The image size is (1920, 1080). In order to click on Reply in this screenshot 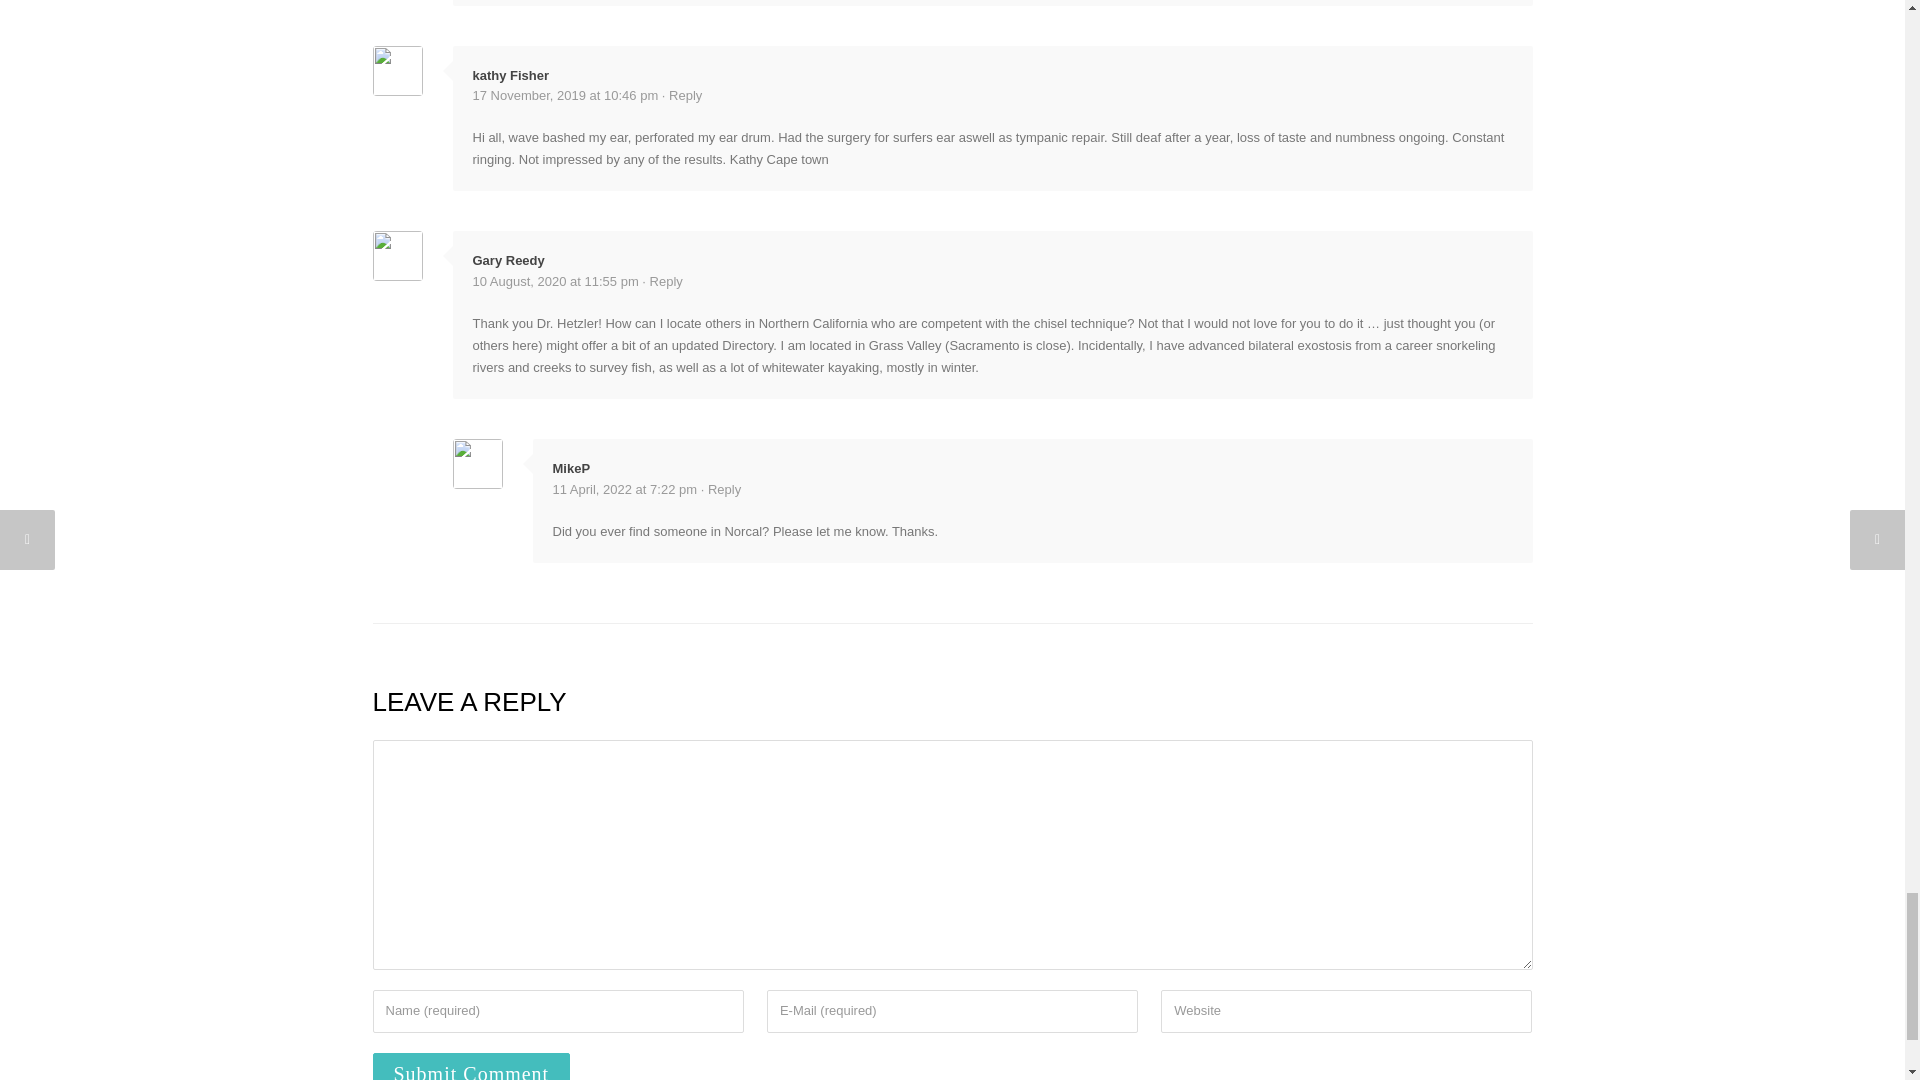, I will do `click(666, 282)`.